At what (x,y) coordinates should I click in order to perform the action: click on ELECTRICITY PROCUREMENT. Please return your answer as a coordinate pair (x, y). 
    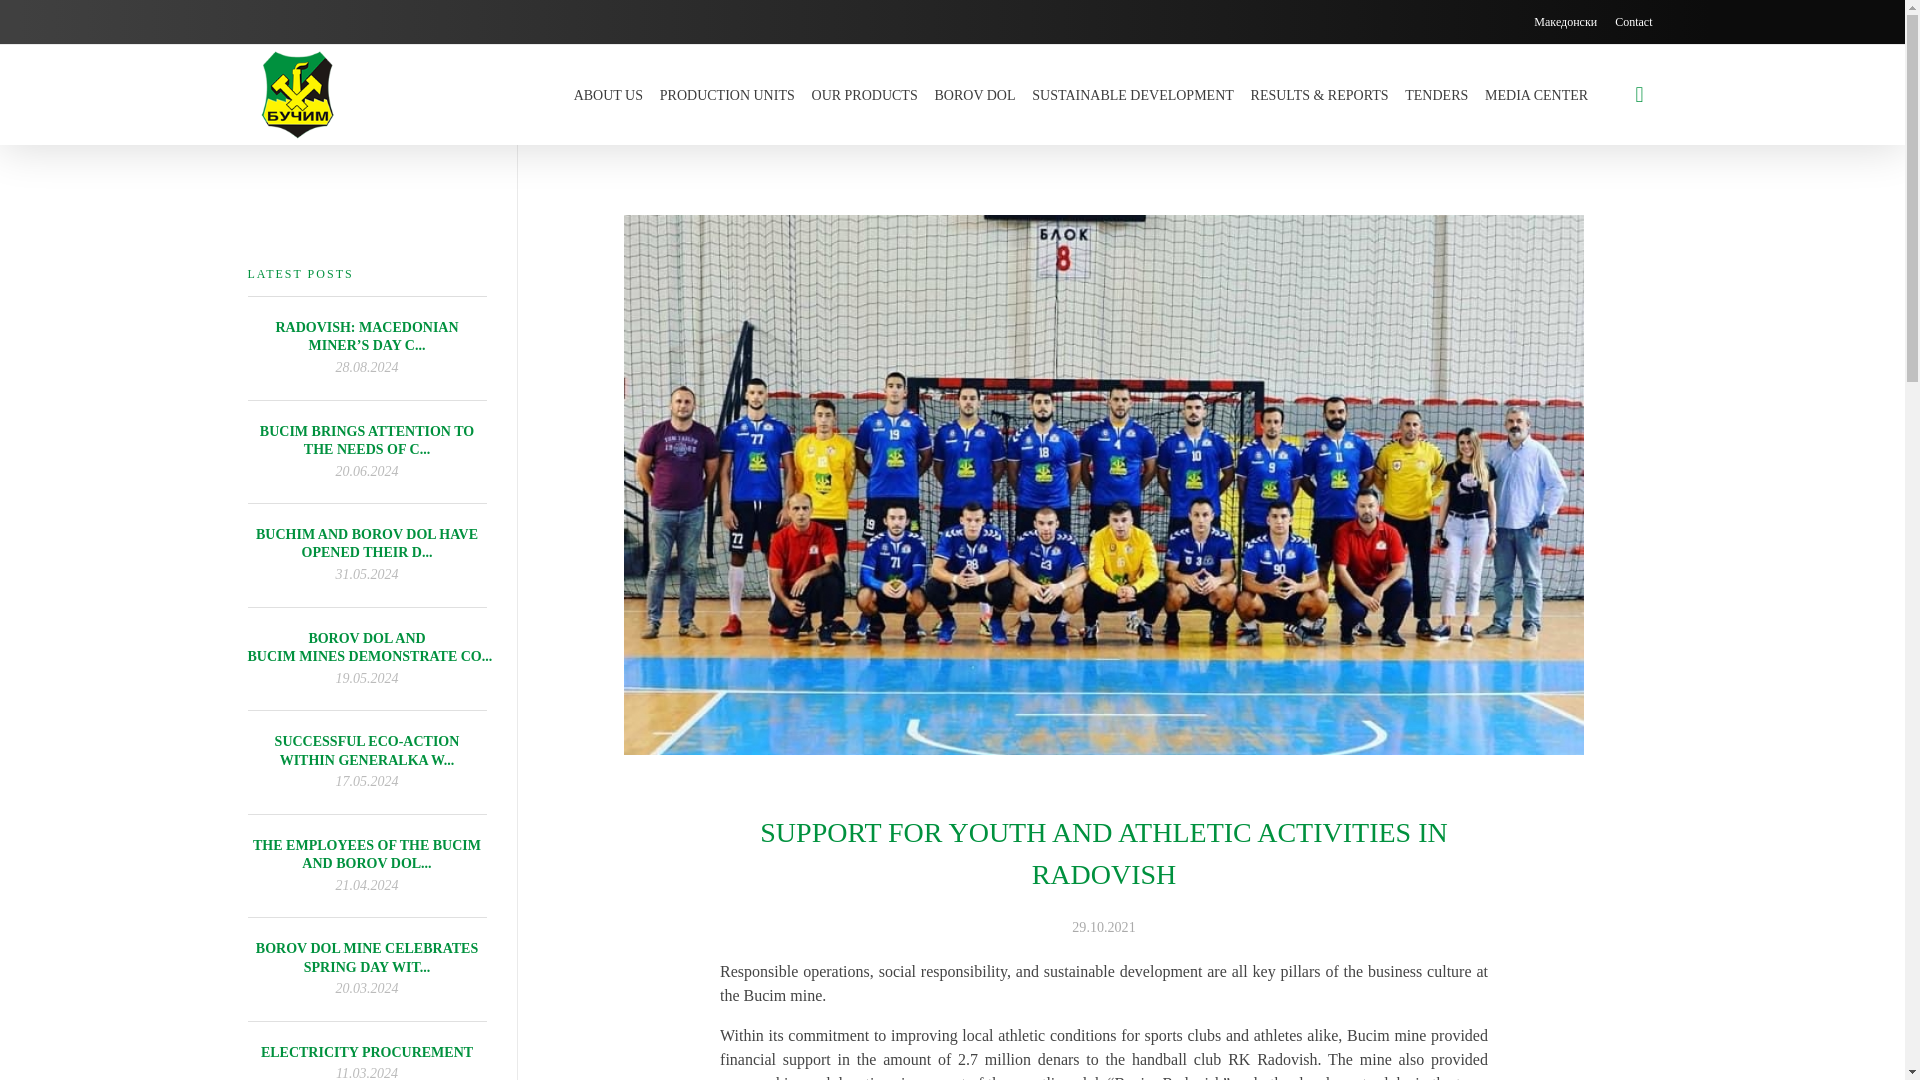
    Looking at the image, I should click on (366, 1052).